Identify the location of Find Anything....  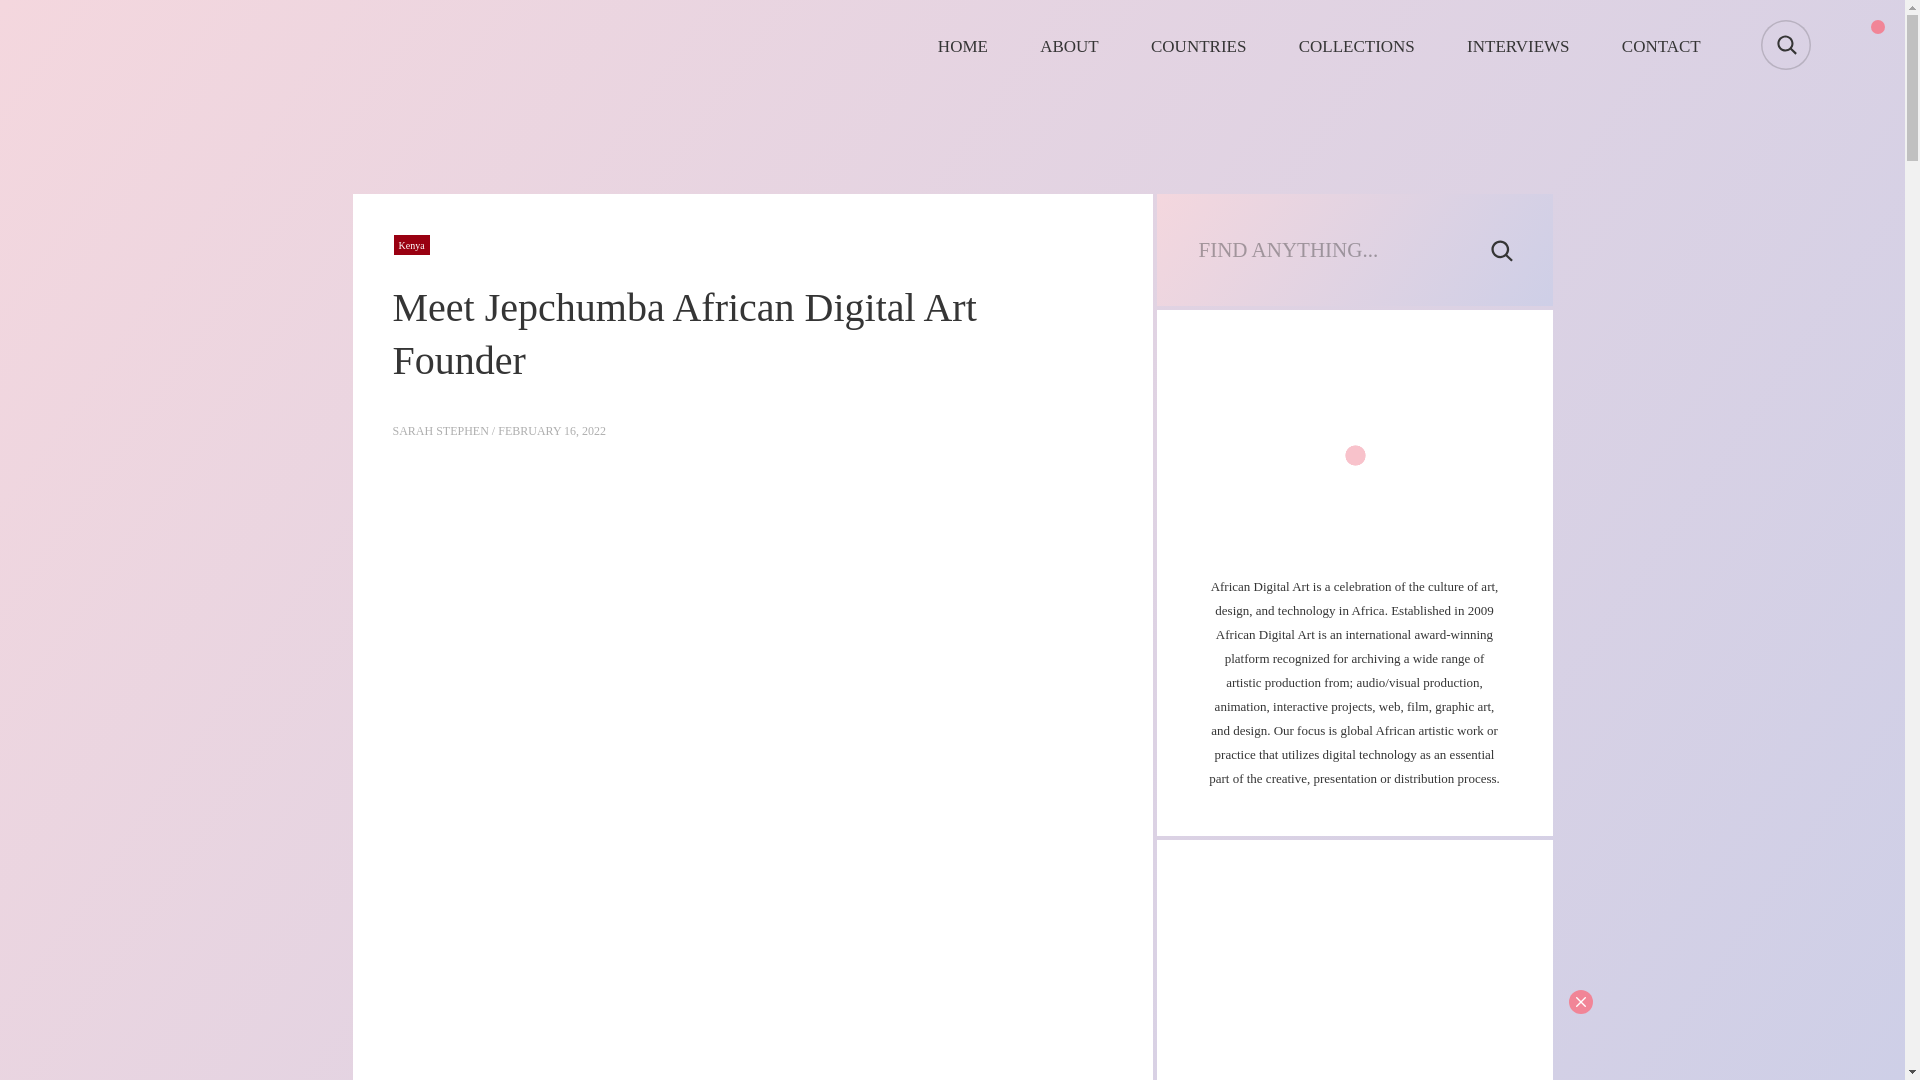
(1338, 250).